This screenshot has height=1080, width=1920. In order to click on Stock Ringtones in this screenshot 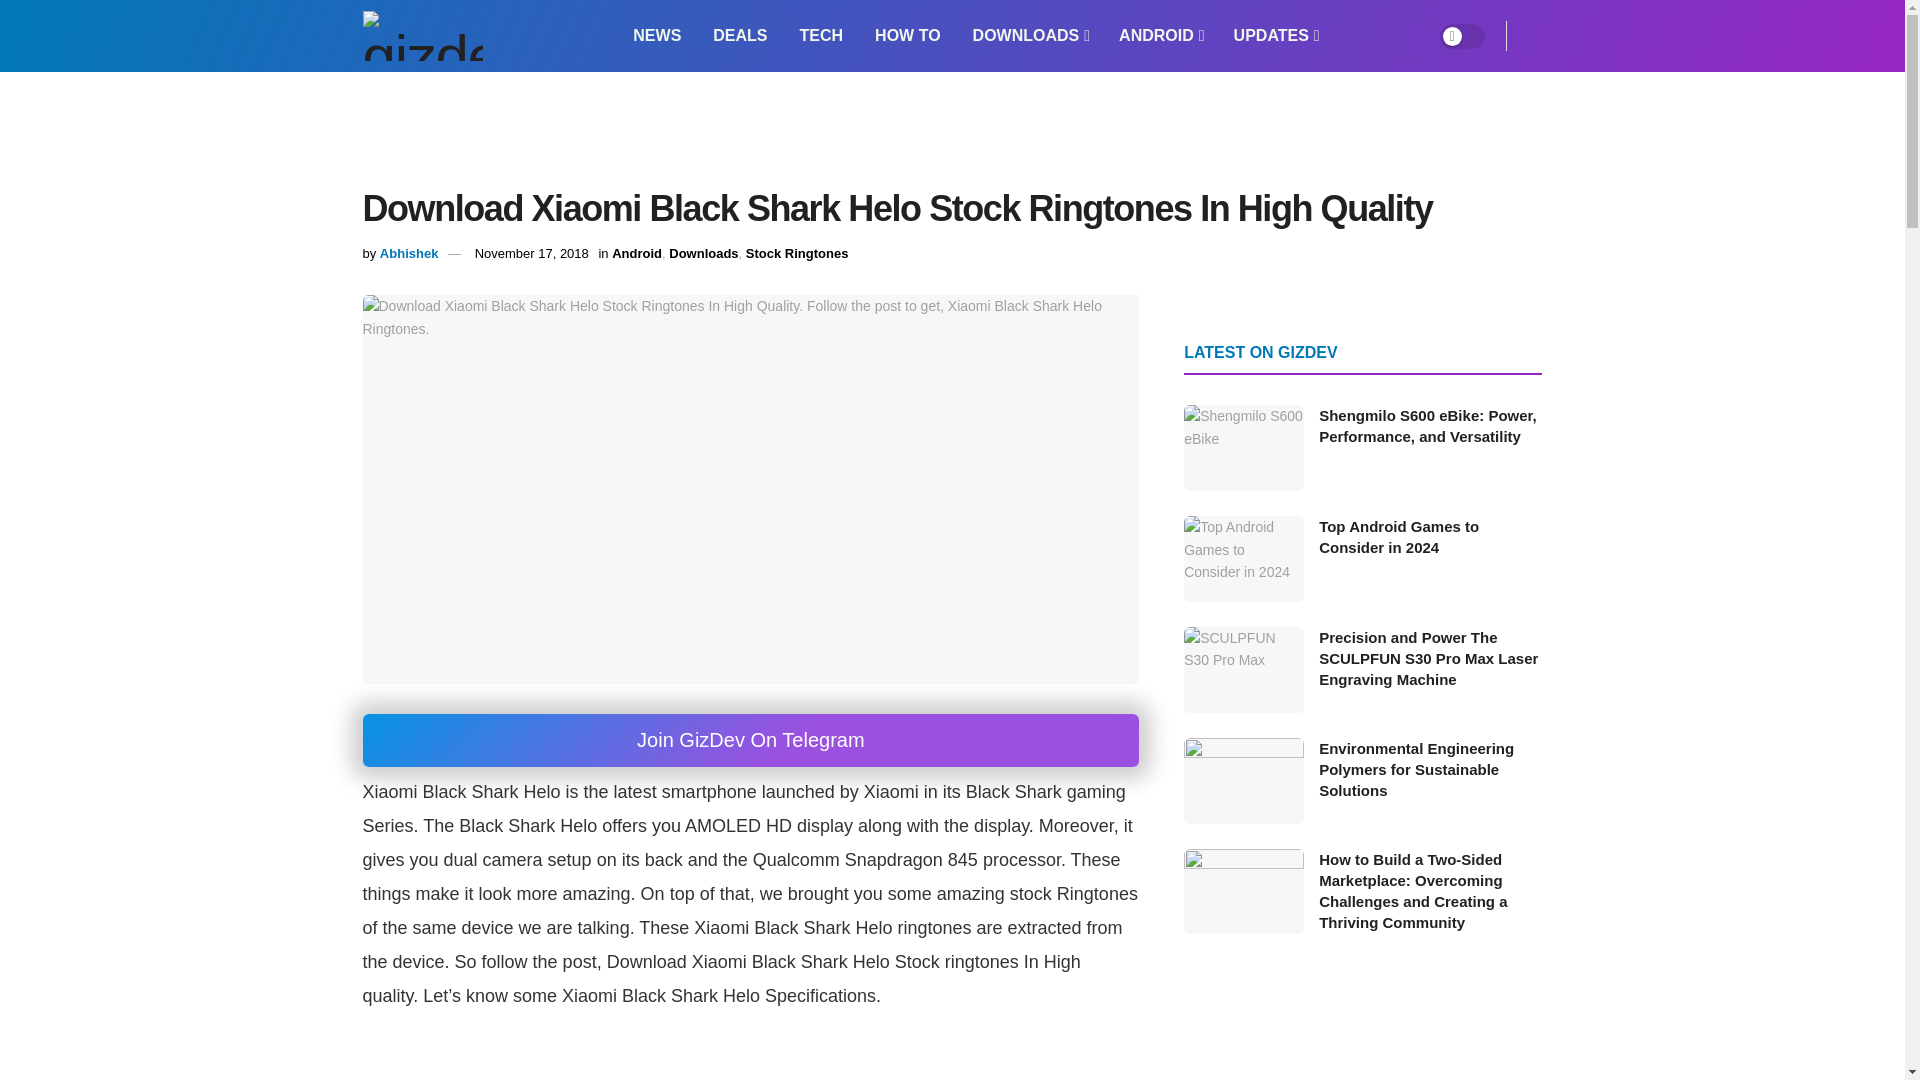, I will do `click(797, 254)`.